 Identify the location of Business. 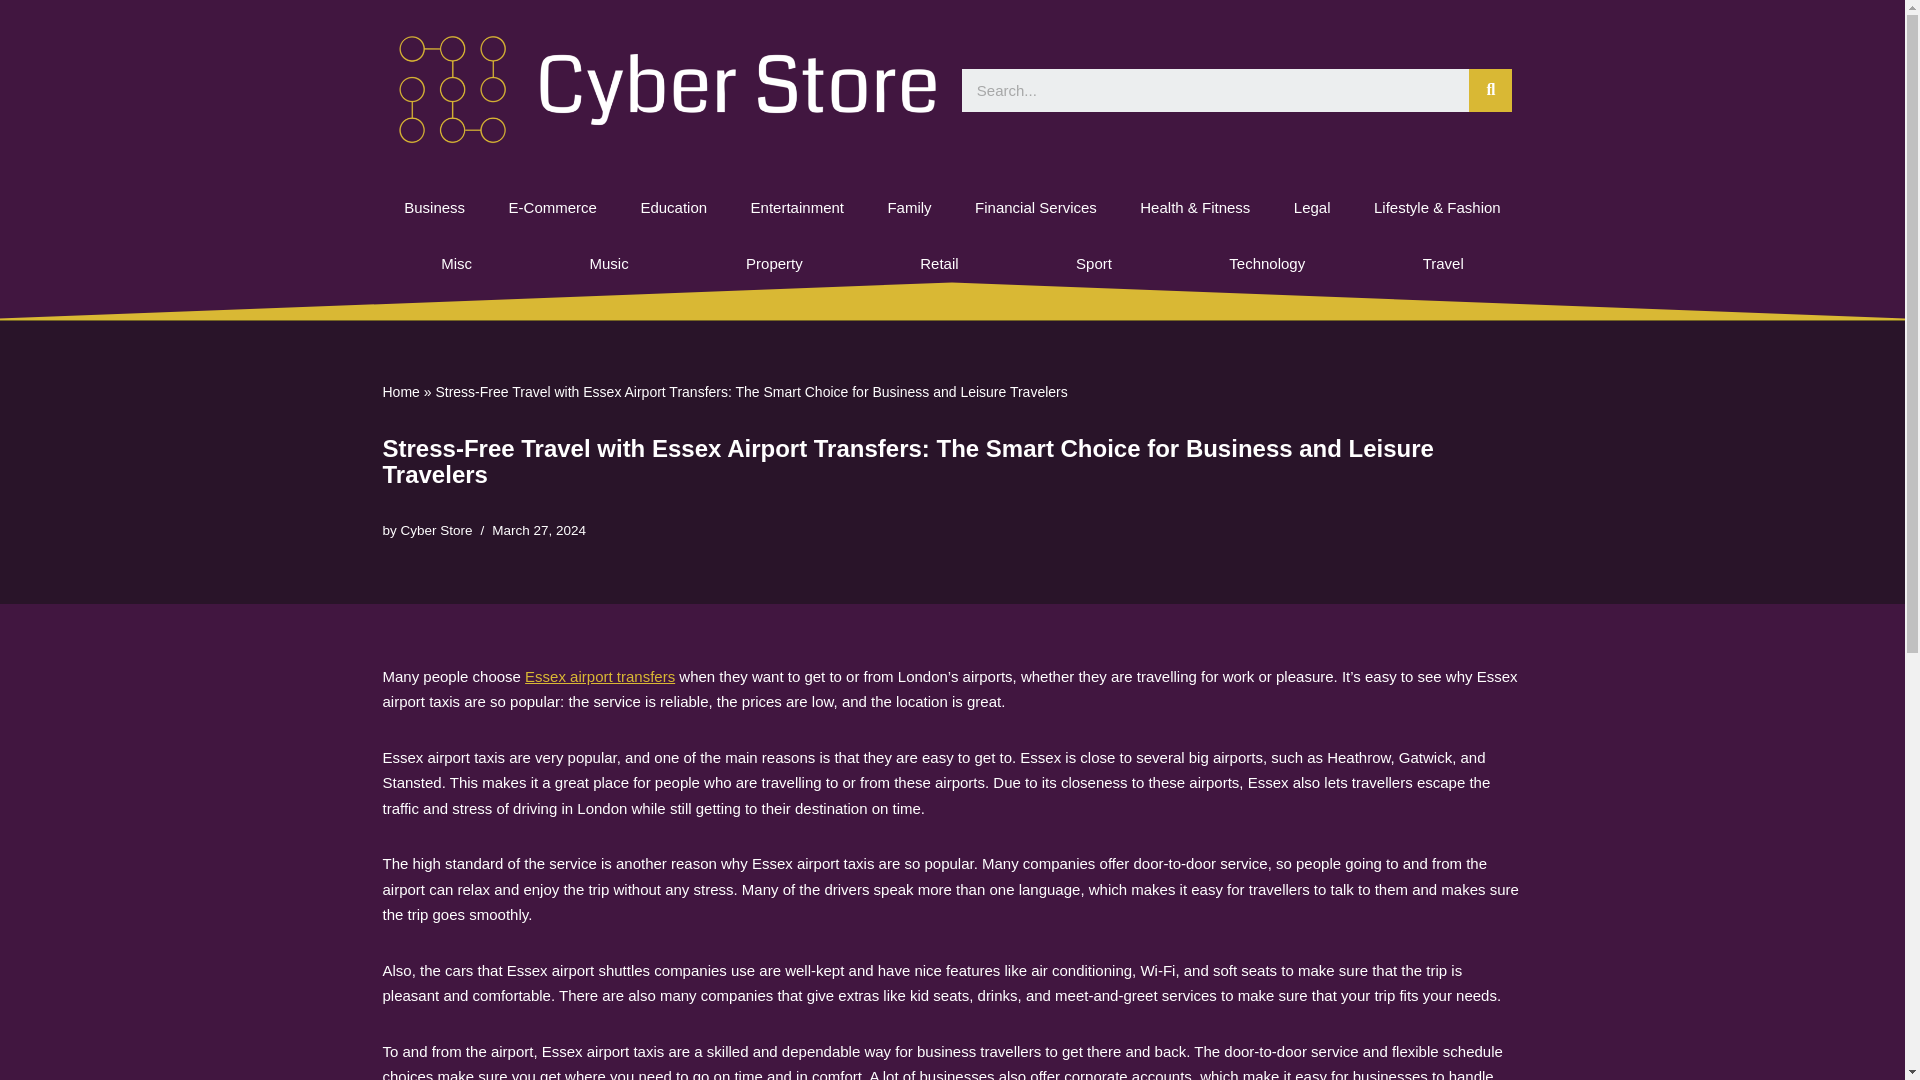
(434, 208).